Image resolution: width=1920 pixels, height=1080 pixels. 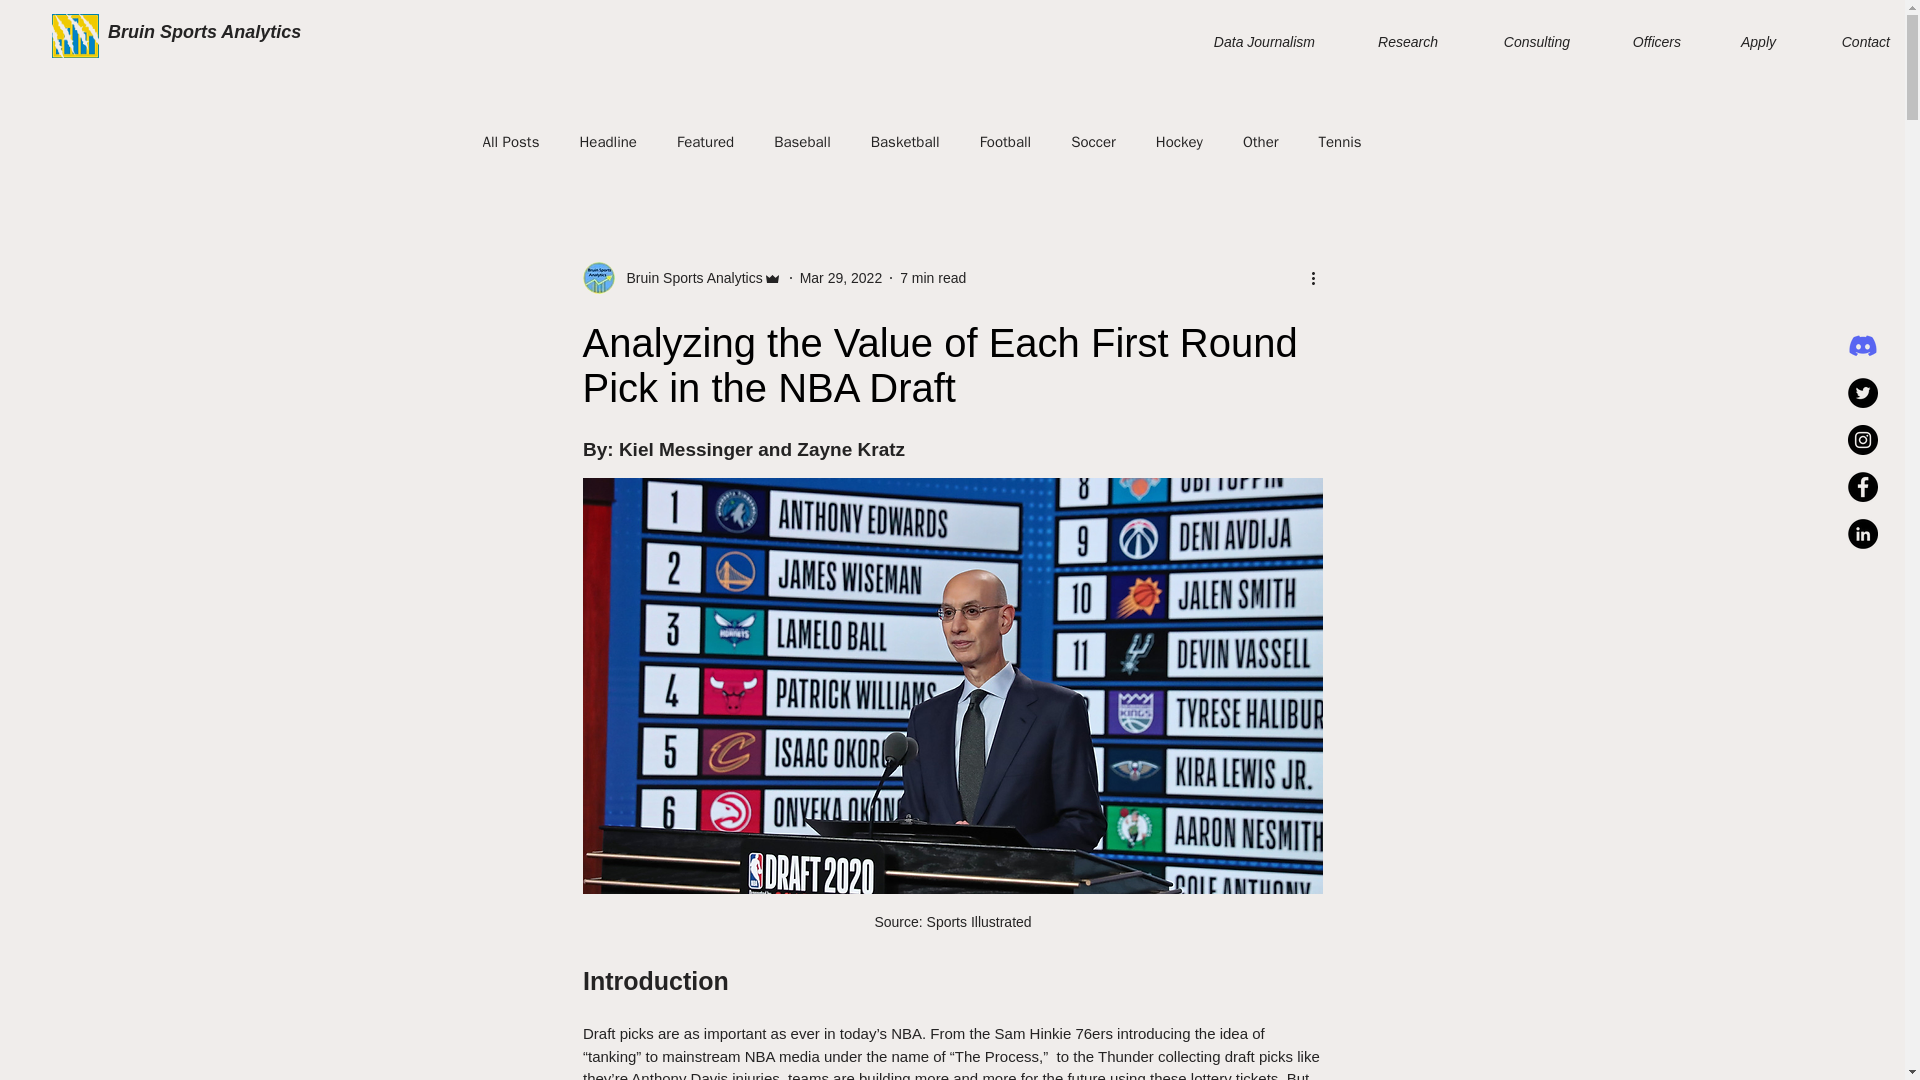 I want to click on Mar 29, 2022, so click(x=842, y=278).